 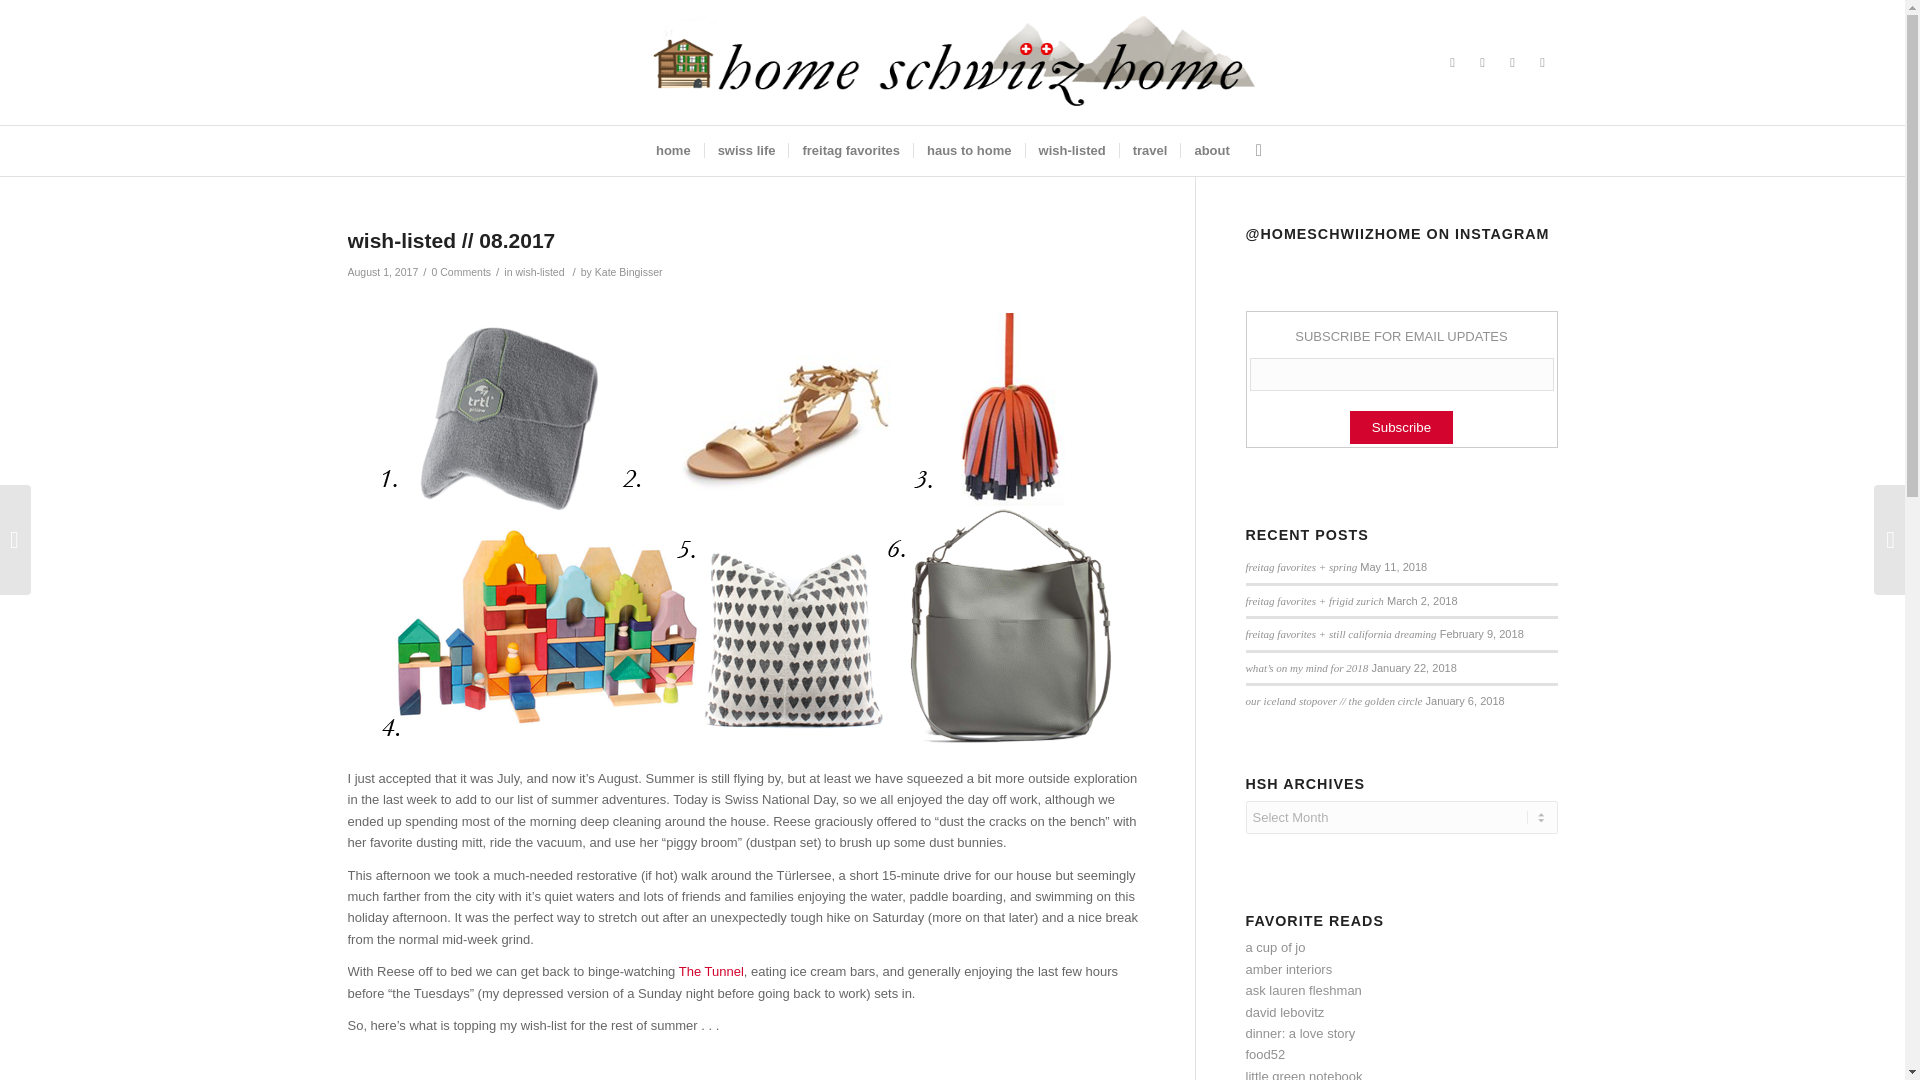 I want to click on Rss, so click(x=1453, y=62).